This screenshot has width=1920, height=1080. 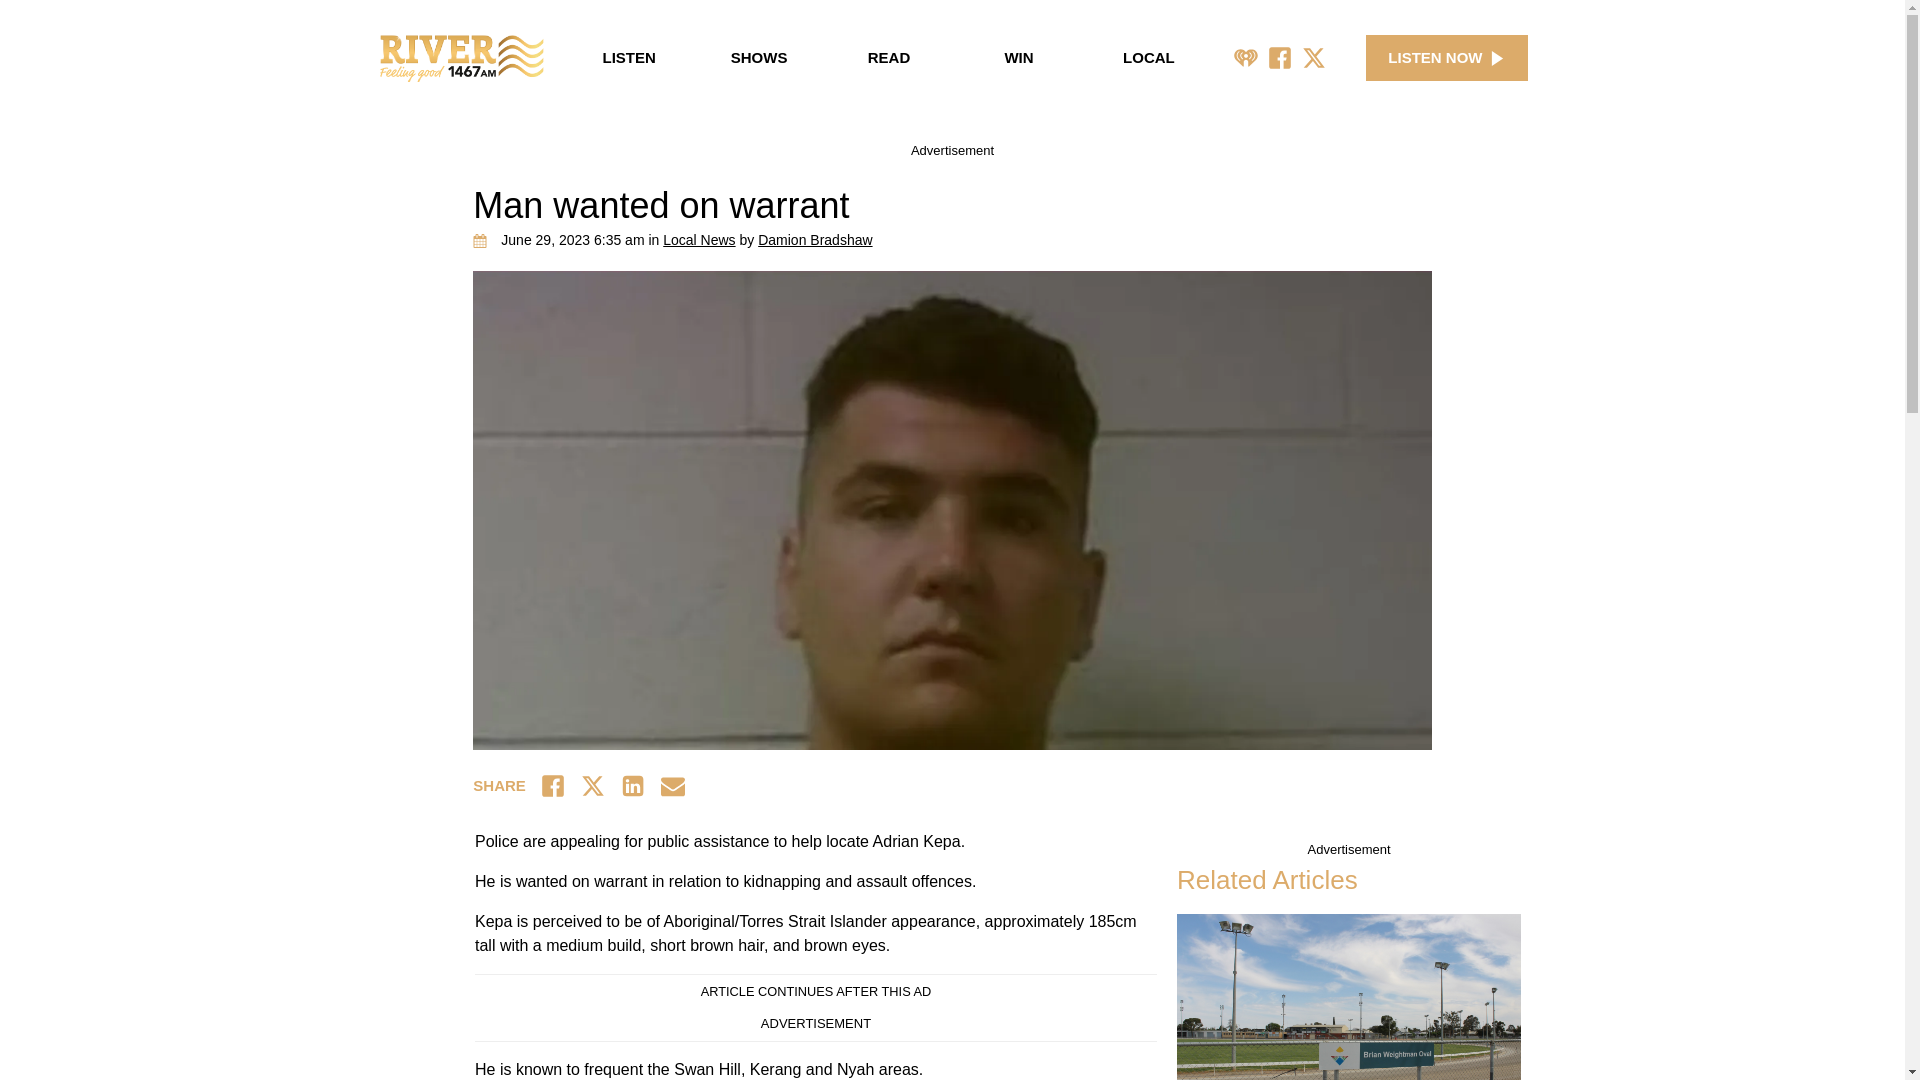 What do you see at coordinates (814, 240) in the screenshot?
I see `Posts by Damion Bradshaw` at bounding box center [814, 240].